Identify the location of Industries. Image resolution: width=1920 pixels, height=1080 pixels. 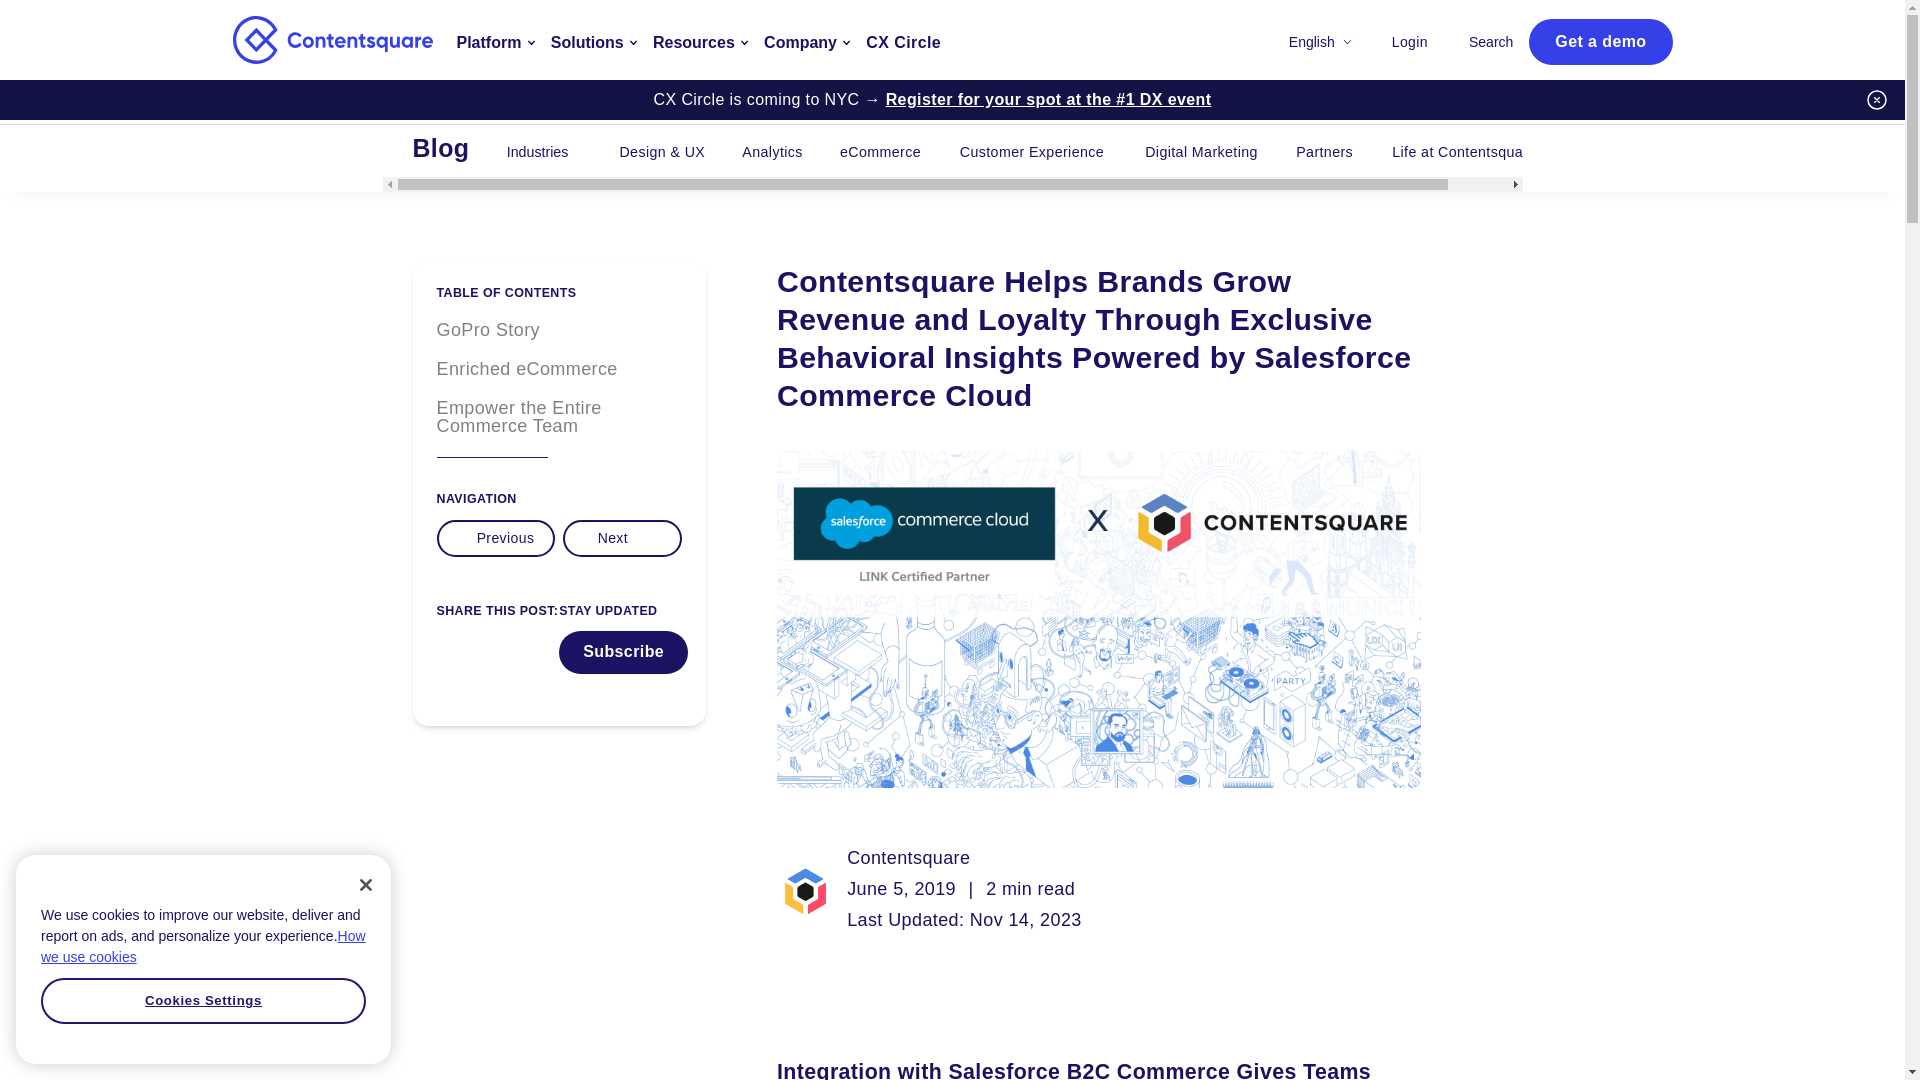
(546, 152).